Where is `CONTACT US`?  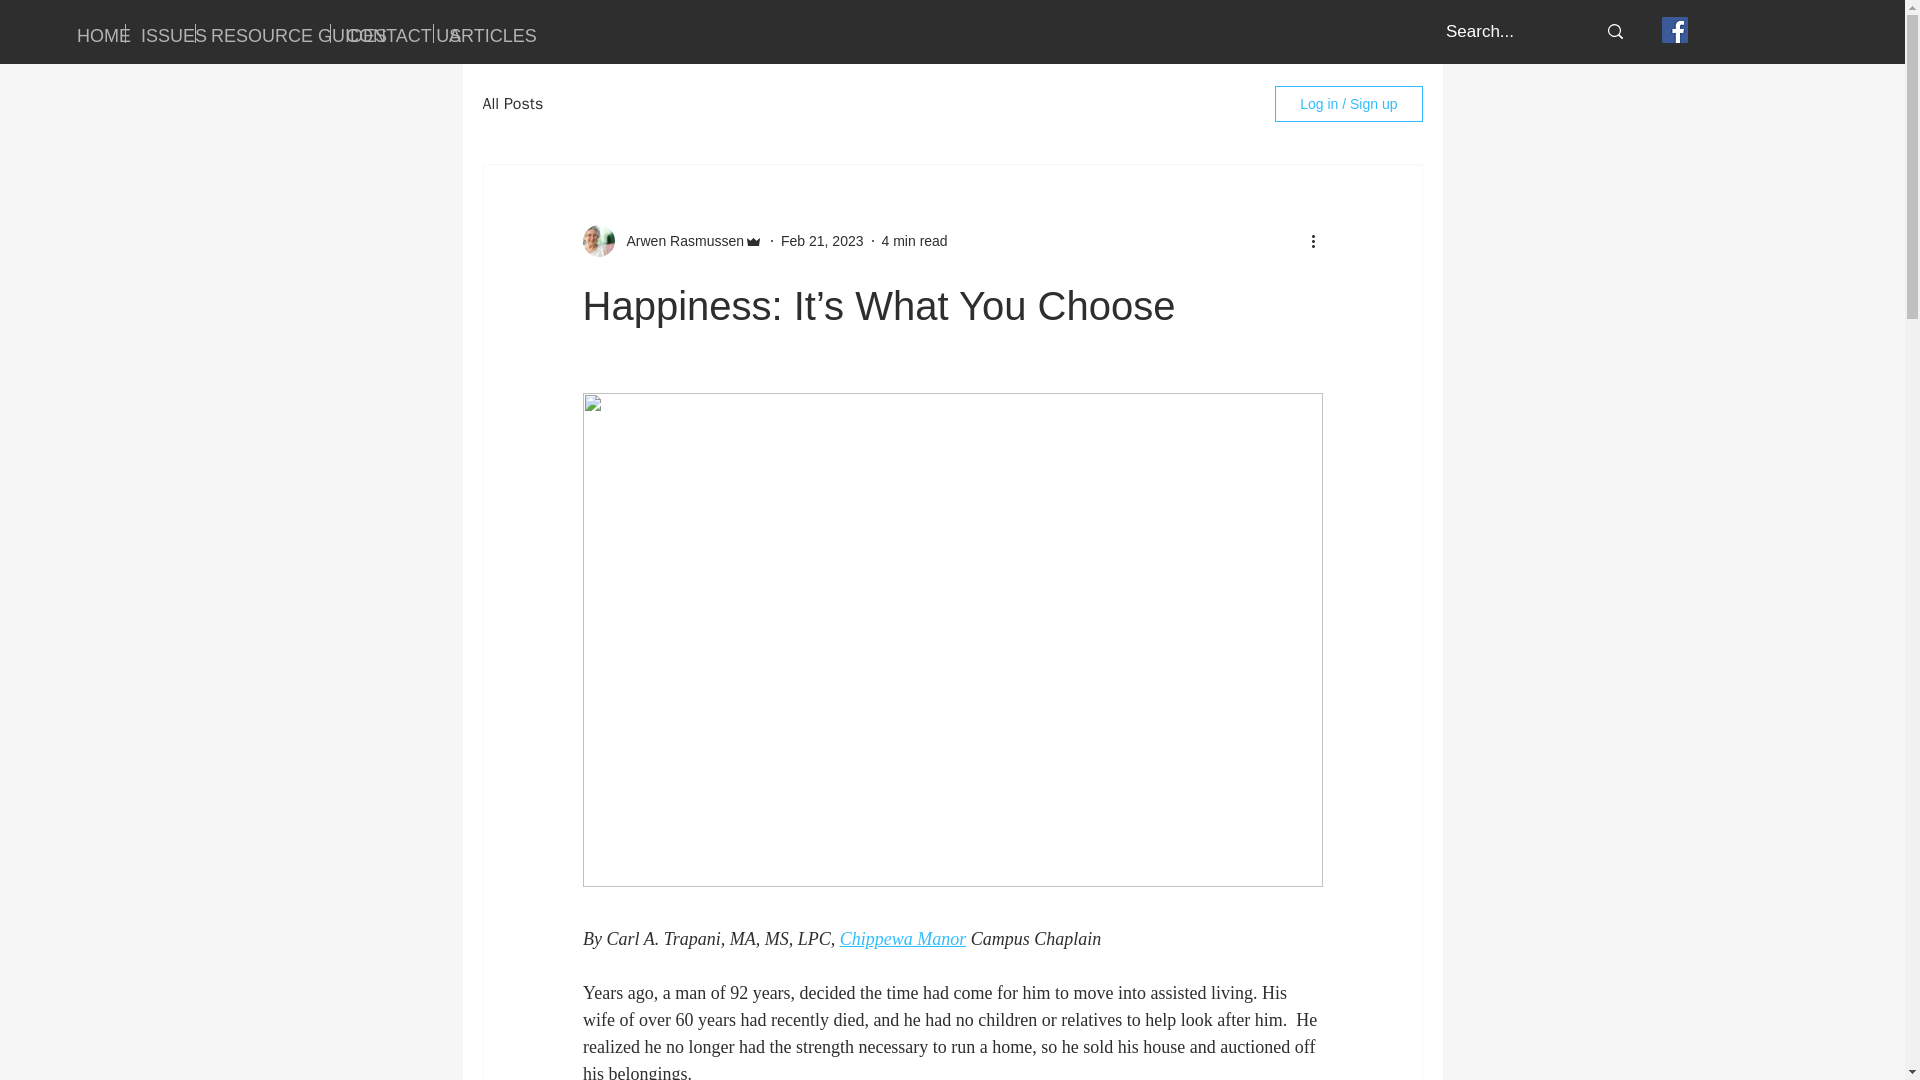
CONTACT US is located at coordinates (382, 33).